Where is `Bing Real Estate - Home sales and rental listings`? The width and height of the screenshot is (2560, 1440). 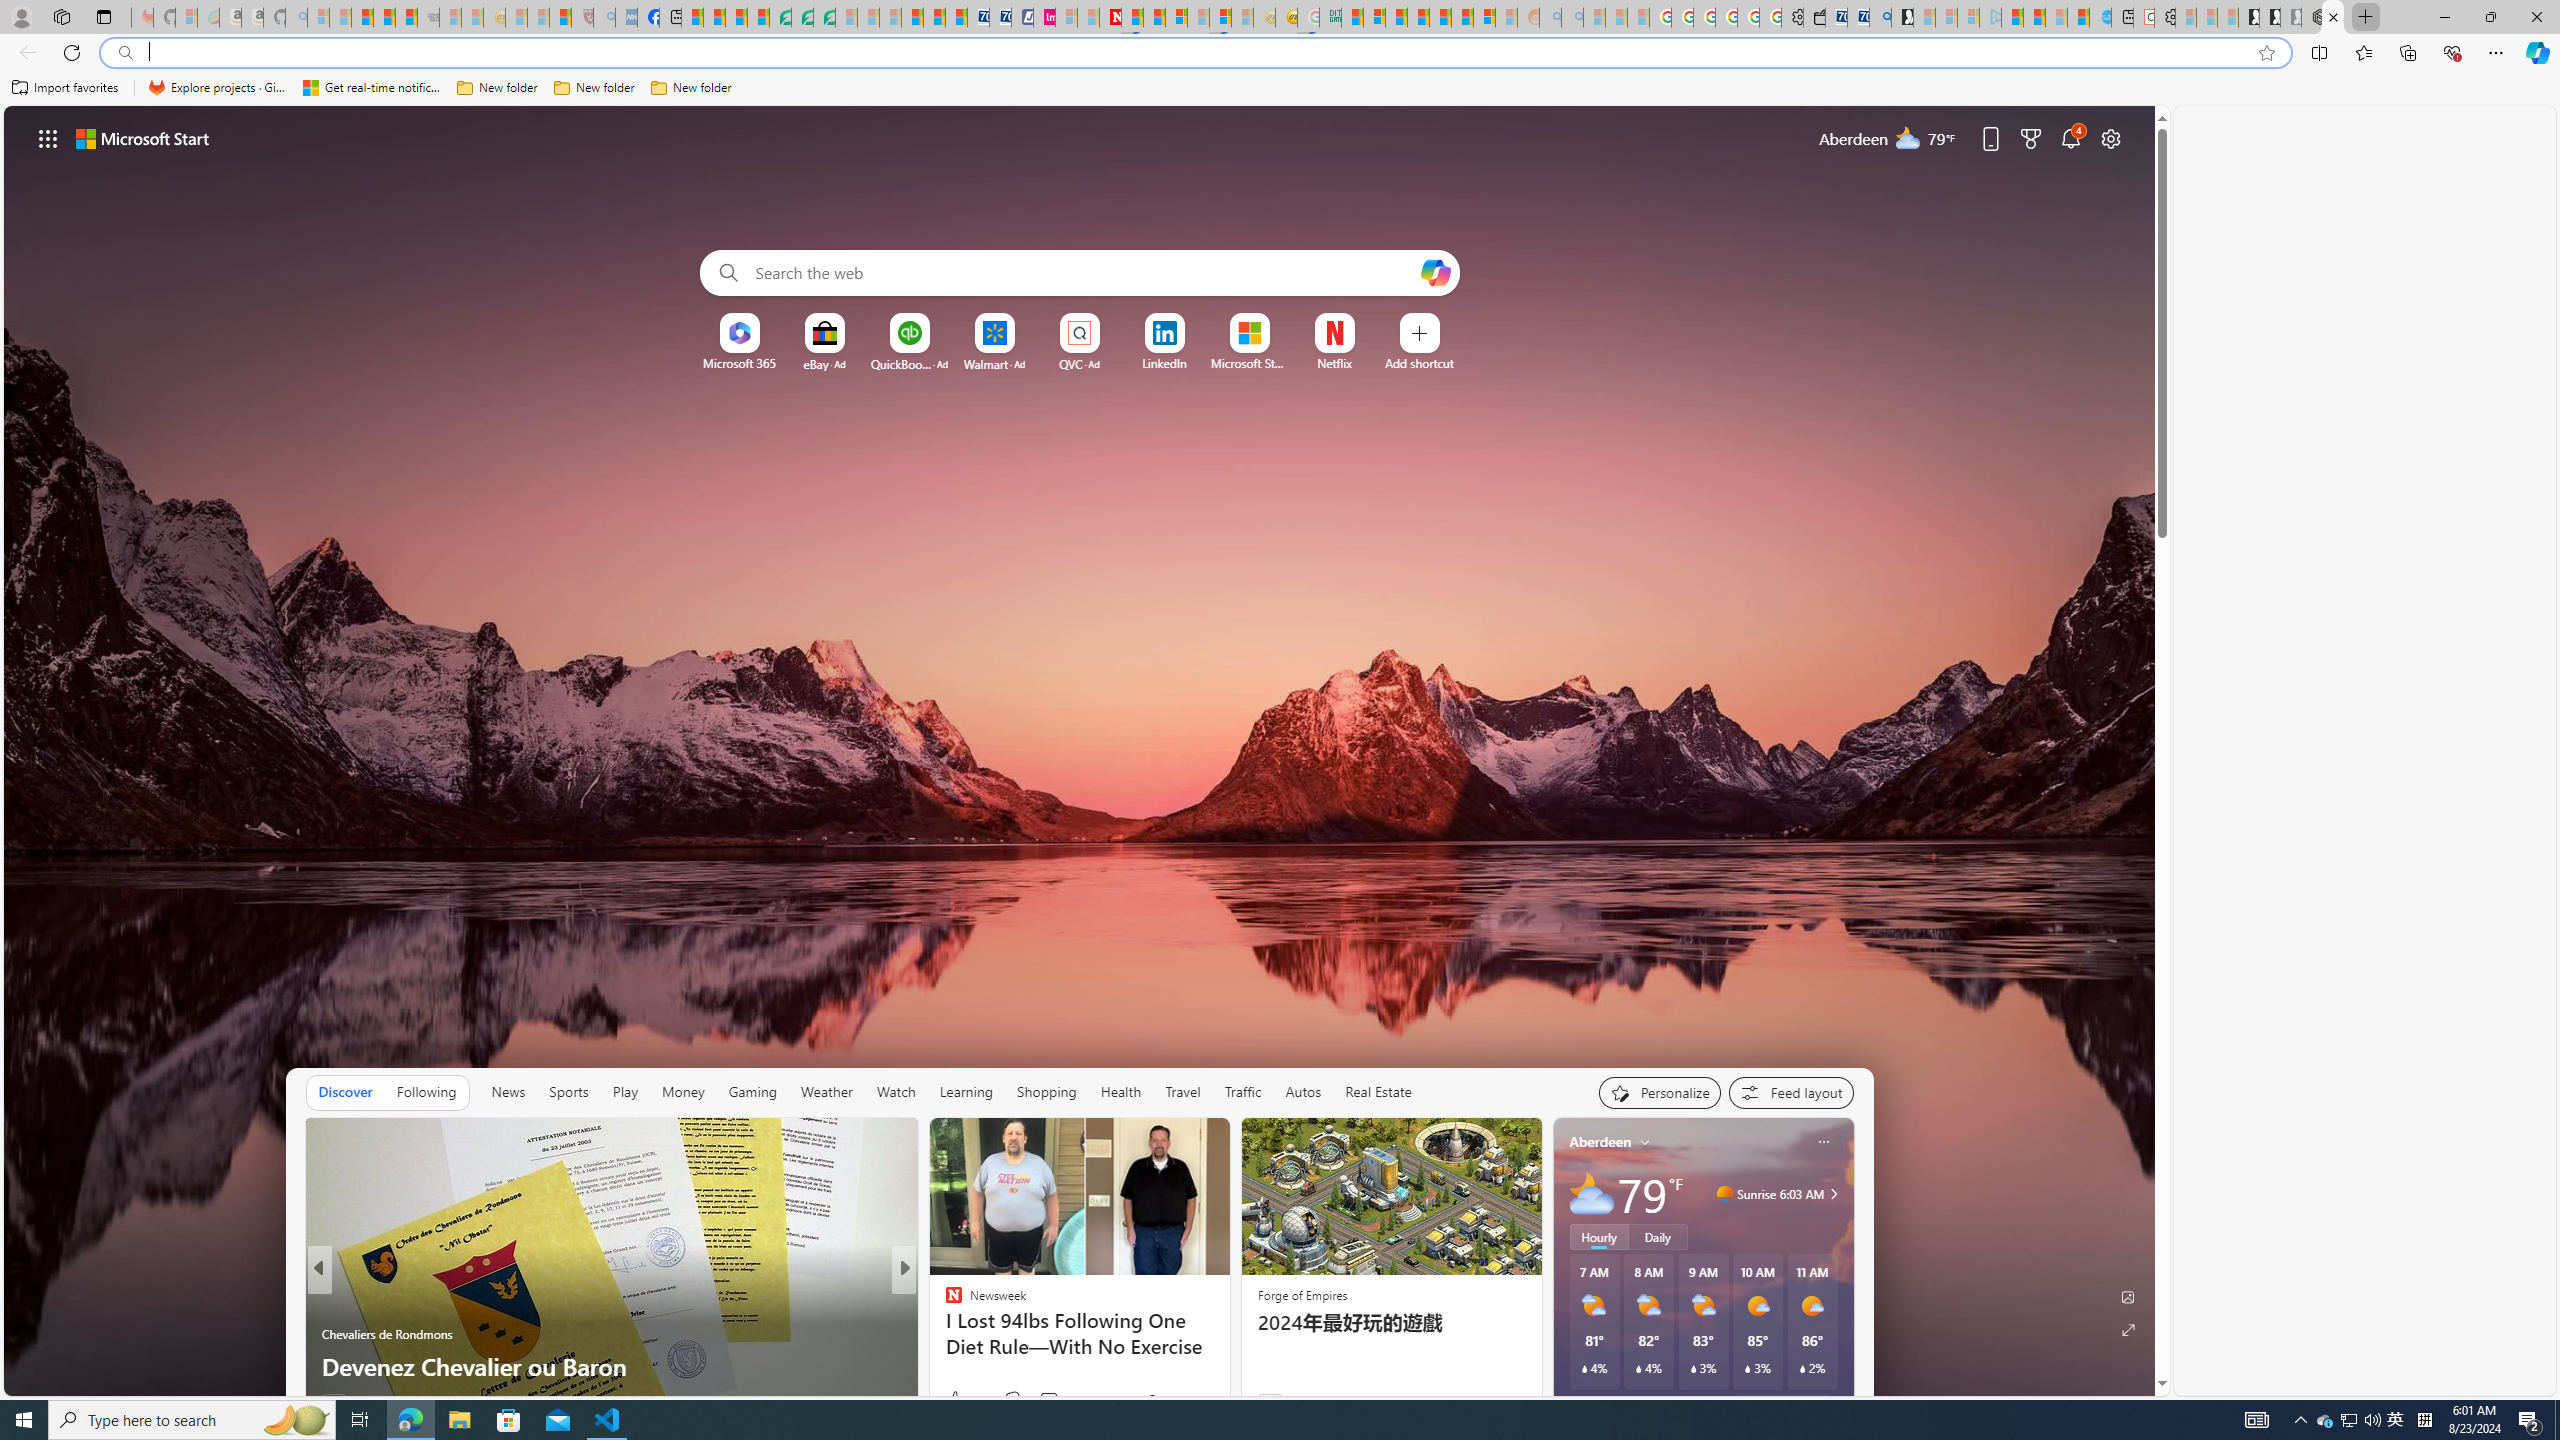
Bing Real Estate - Home sales and rental listings is located at coordinates (1880, 17).